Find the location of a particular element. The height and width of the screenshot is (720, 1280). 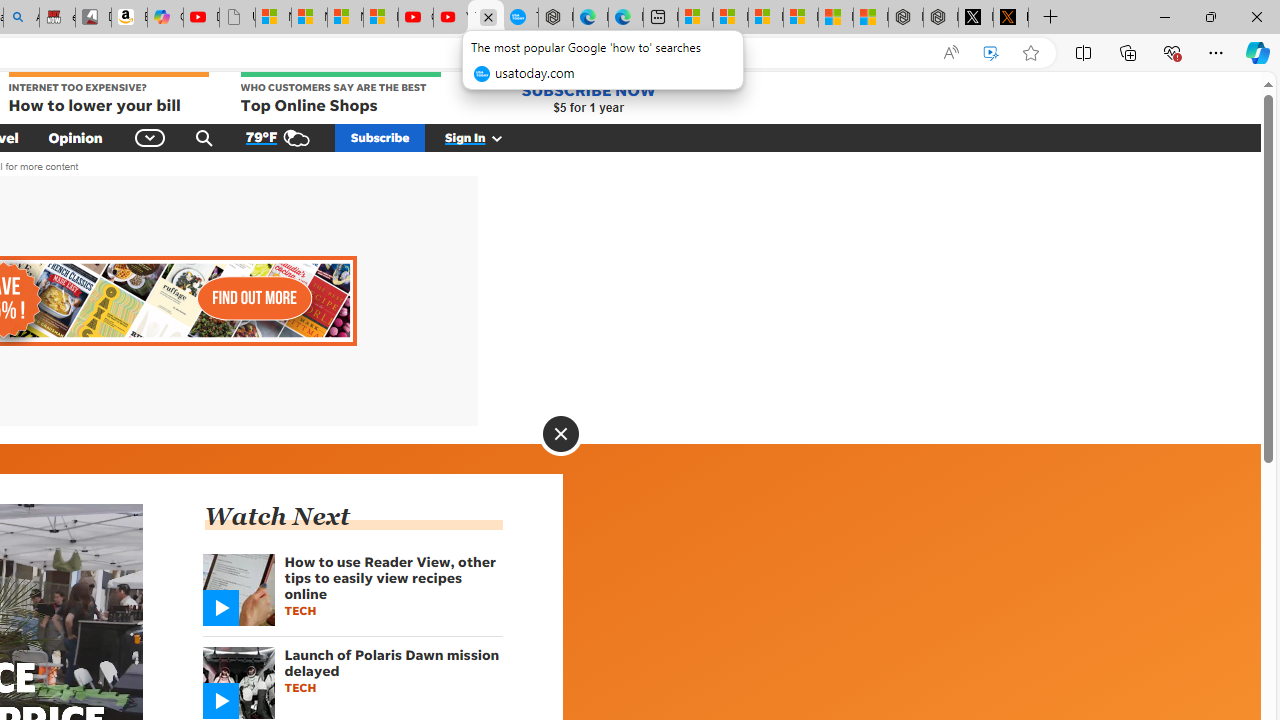

Subscribe is located at coordinates (380, 137).